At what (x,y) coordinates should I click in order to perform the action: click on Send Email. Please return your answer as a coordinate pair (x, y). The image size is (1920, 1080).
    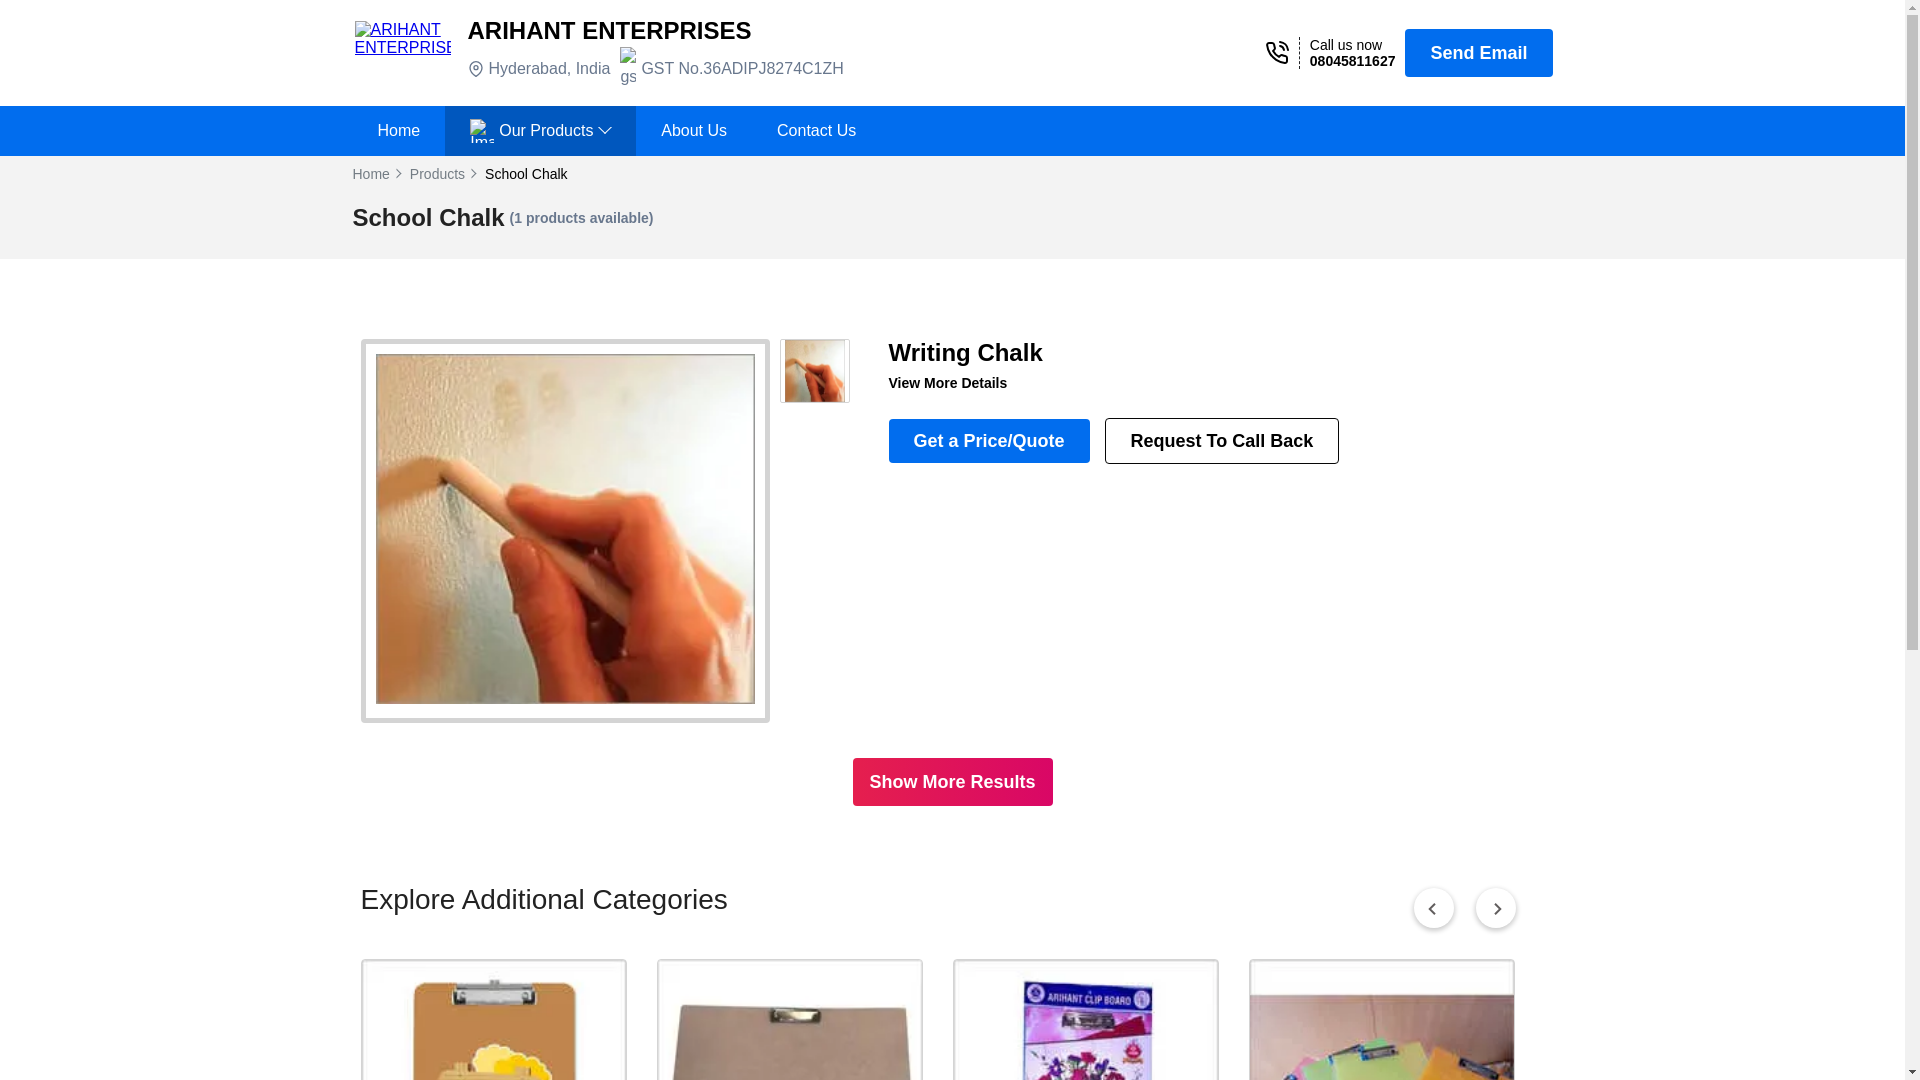
    Looking at the image, I should click on (1478, 52).